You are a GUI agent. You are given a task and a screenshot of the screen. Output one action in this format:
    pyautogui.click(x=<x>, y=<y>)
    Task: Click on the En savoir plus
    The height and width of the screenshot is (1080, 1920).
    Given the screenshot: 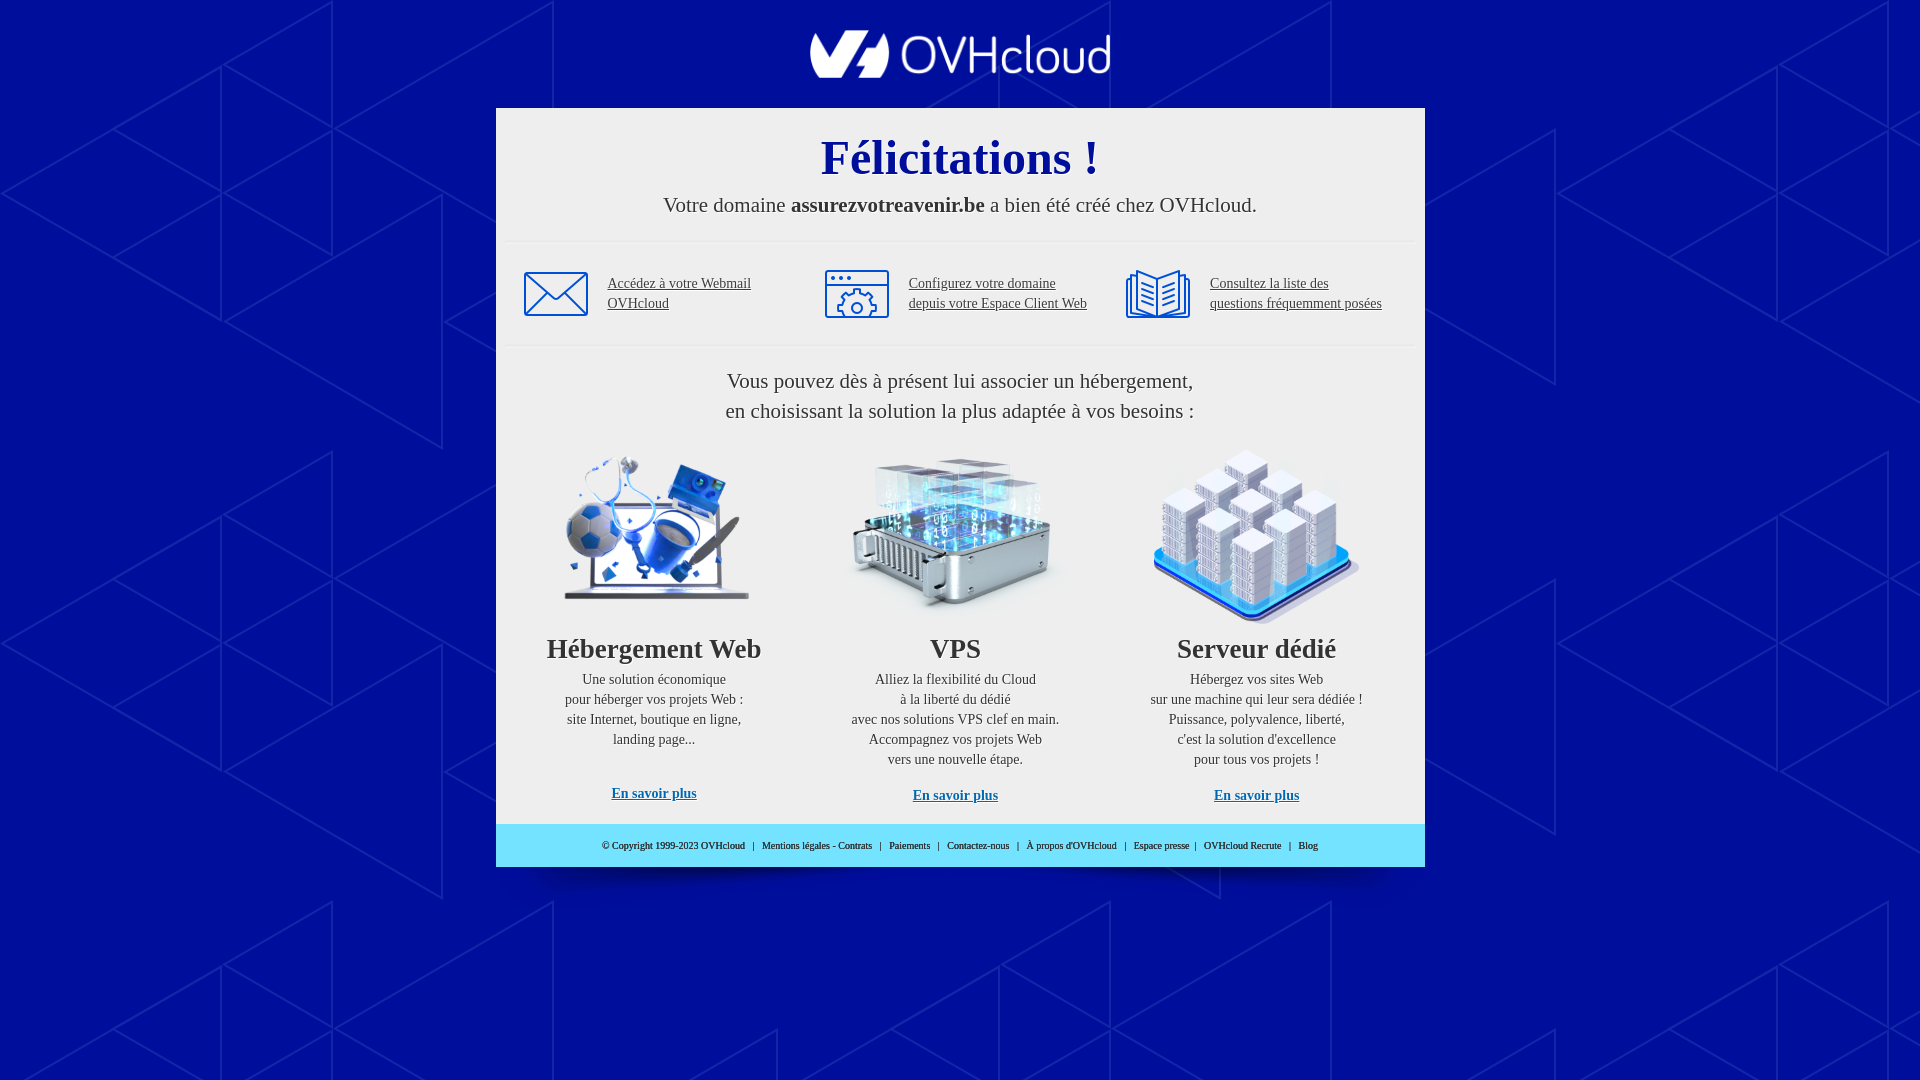 What is the action you would take?
    pyautogui.click(x=654, y=794)
    